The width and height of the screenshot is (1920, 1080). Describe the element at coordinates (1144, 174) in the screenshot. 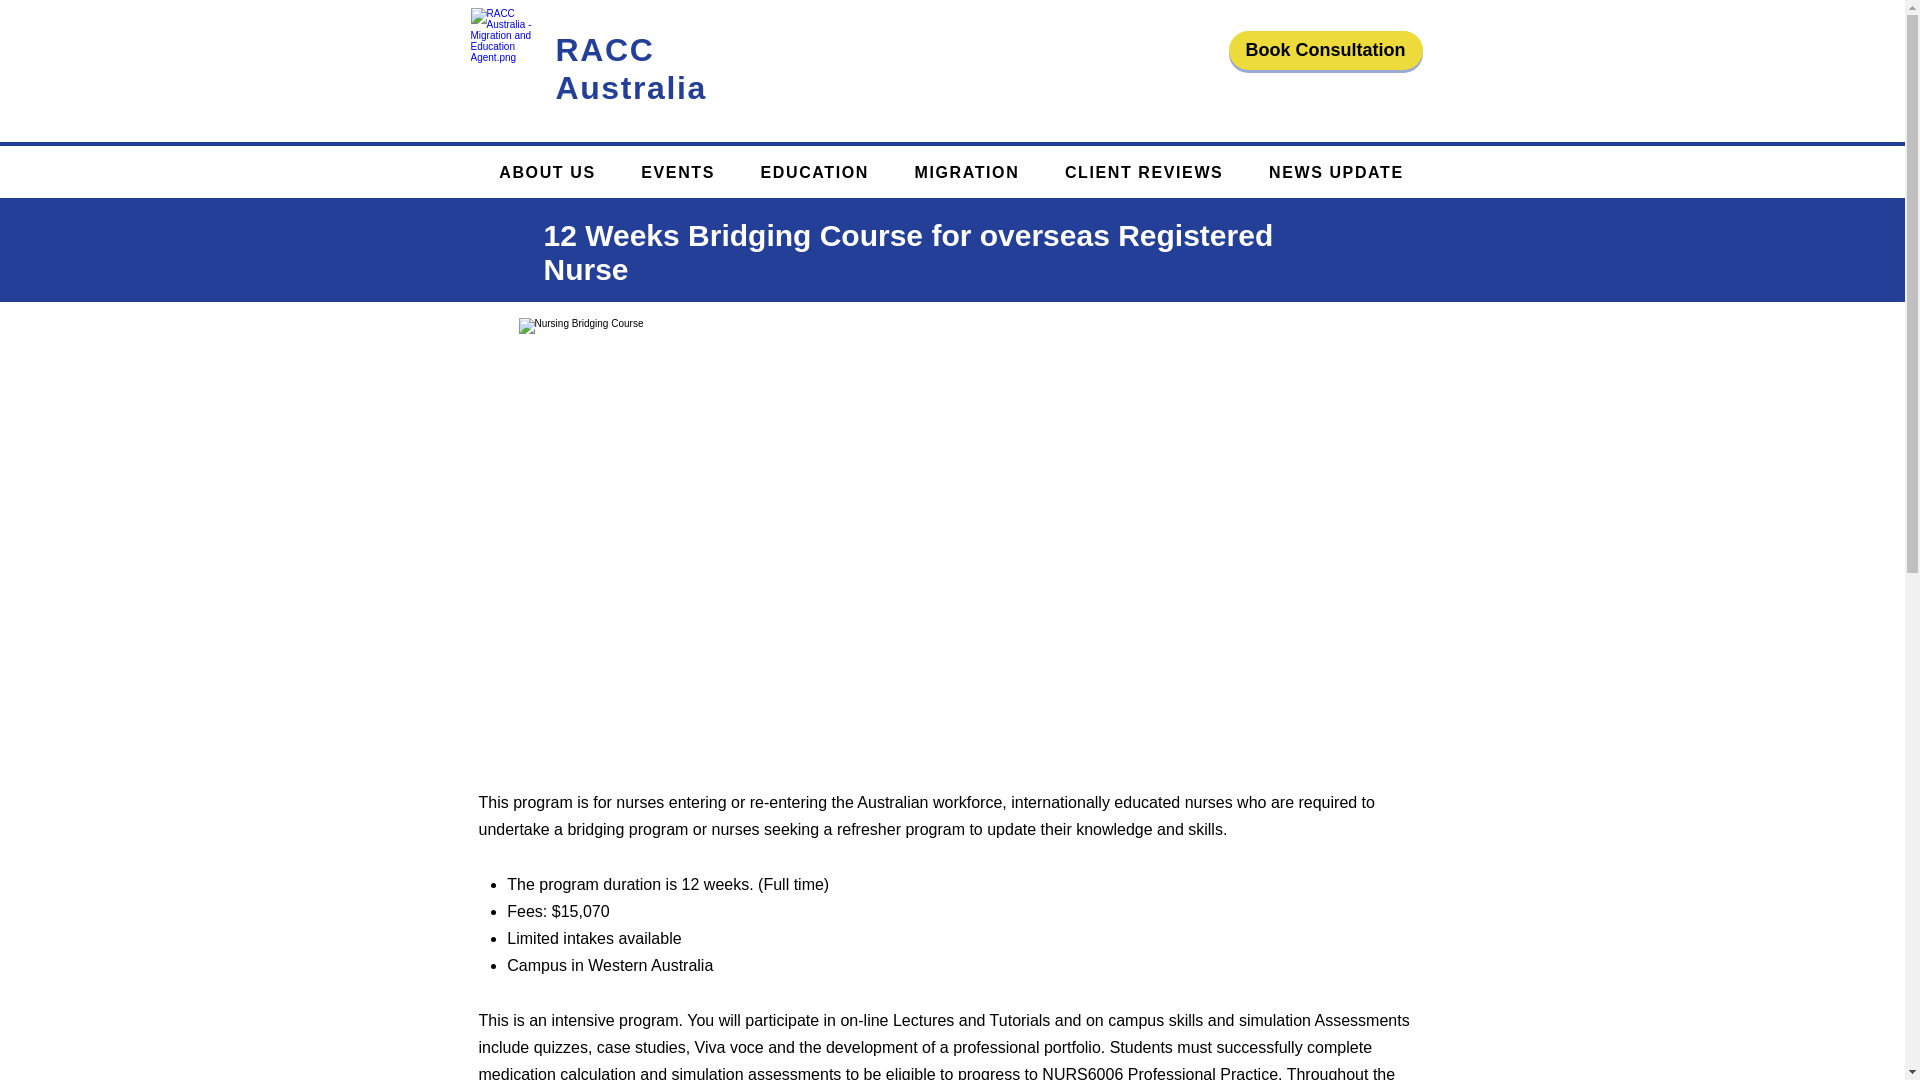

I see `CLIENT REVIEWS` at that location.